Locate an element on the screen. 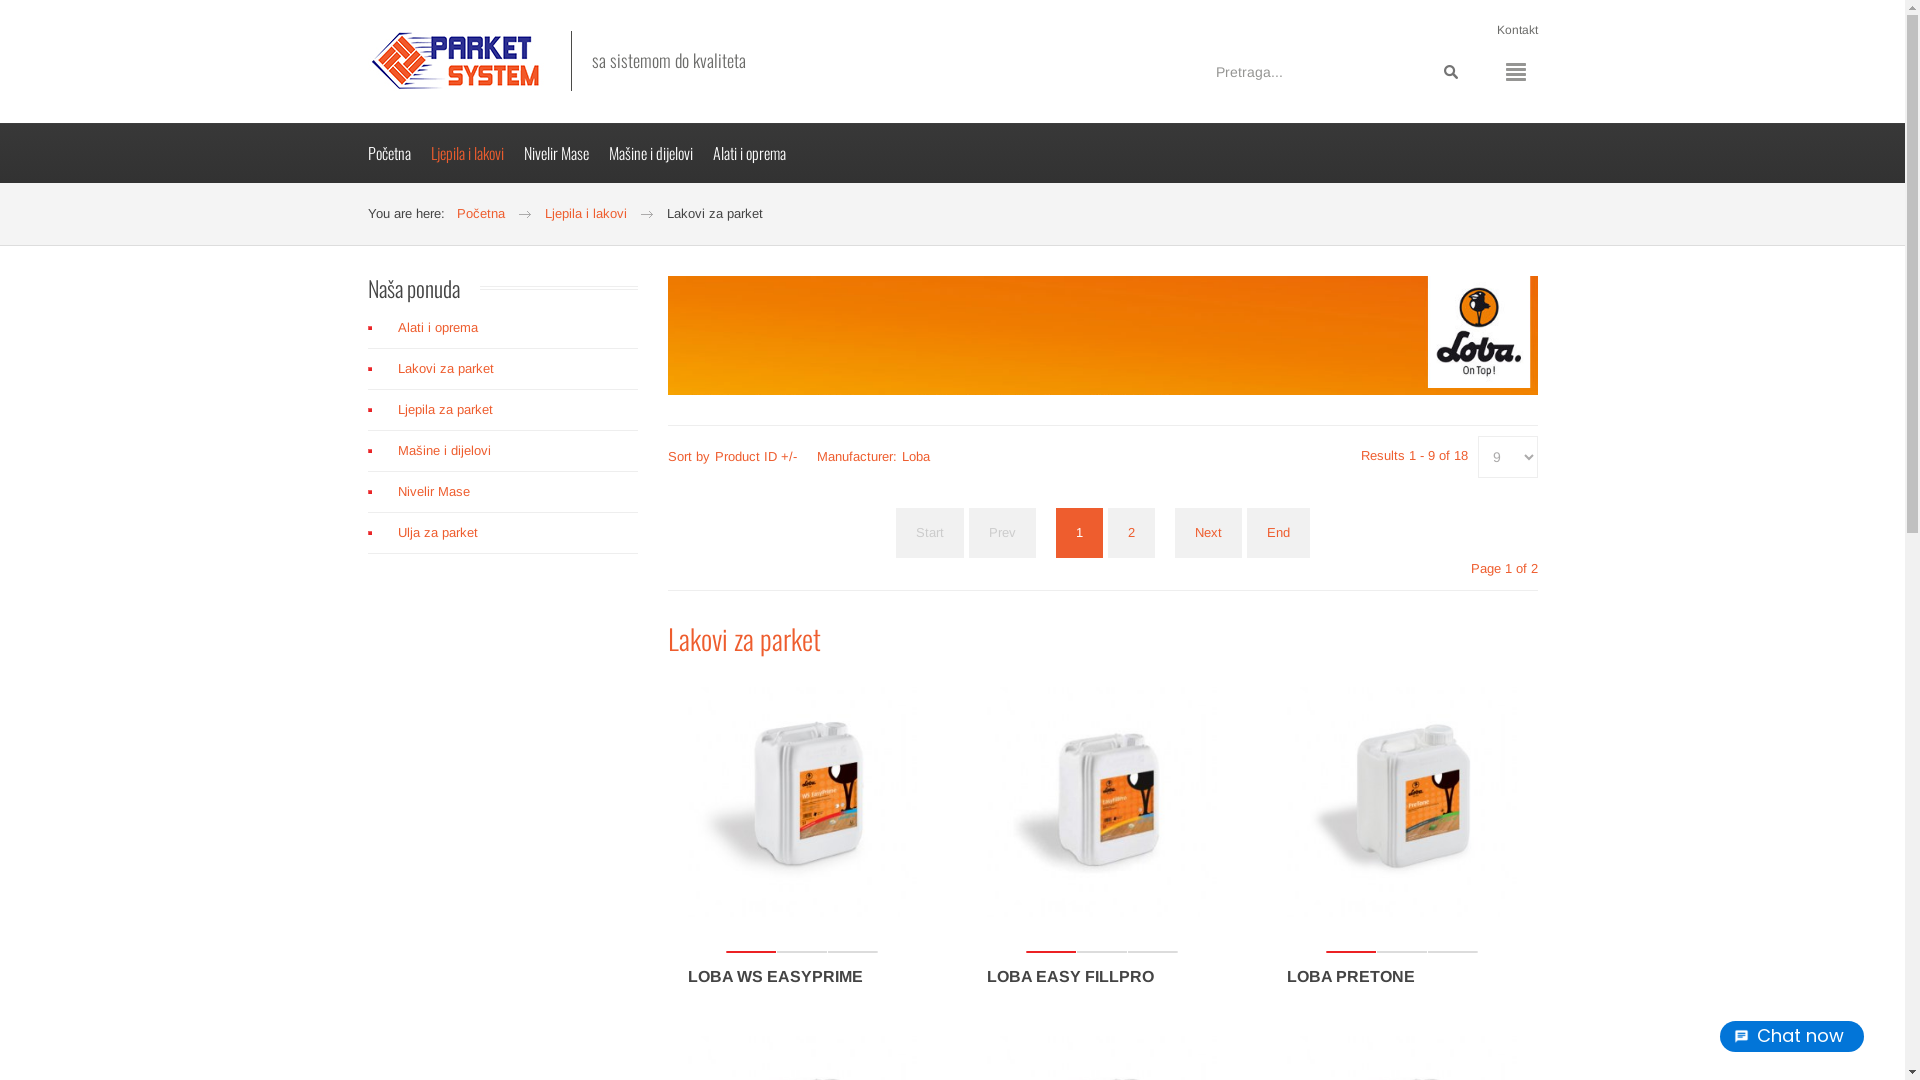 The height and width of the screenshot is (1080, 1920). Ljepila za parket is located at coordinates (503, 410).